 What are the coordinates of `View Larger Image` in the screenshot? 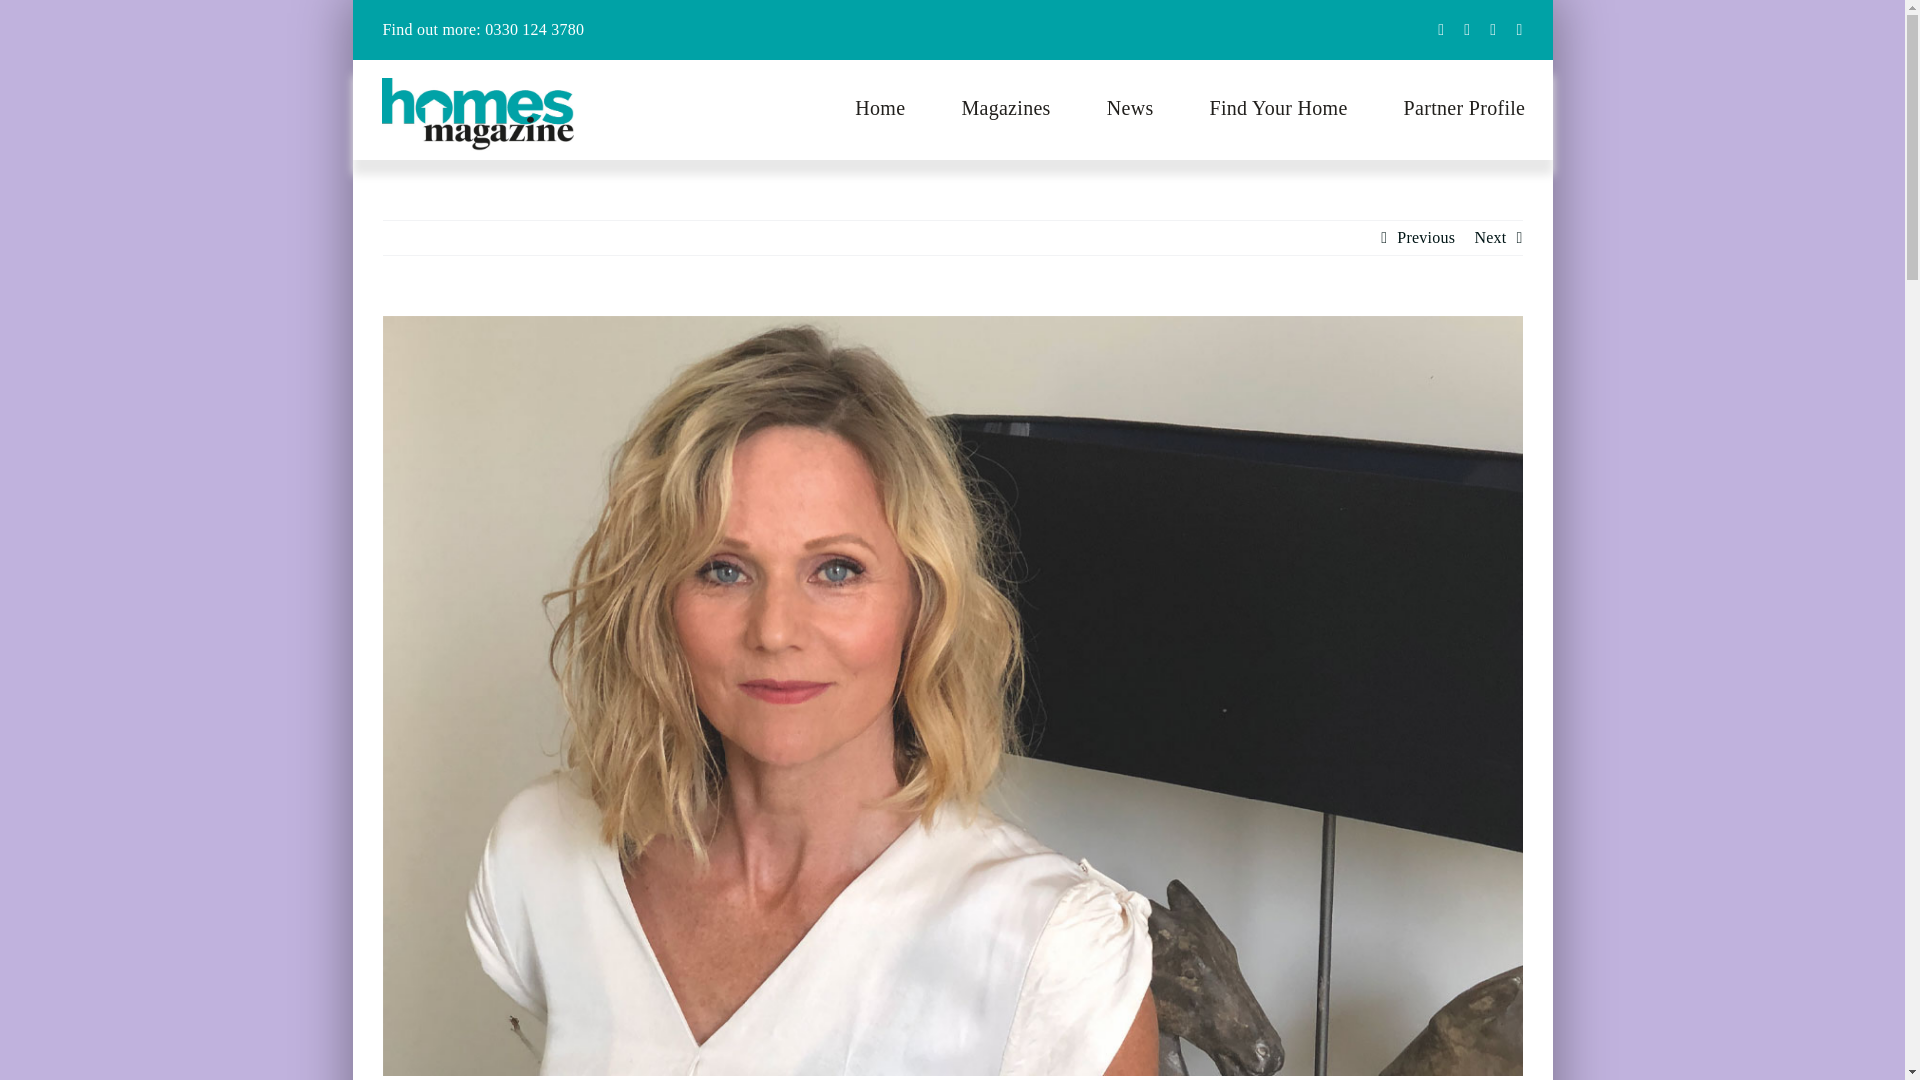 It's located at (951, 110).